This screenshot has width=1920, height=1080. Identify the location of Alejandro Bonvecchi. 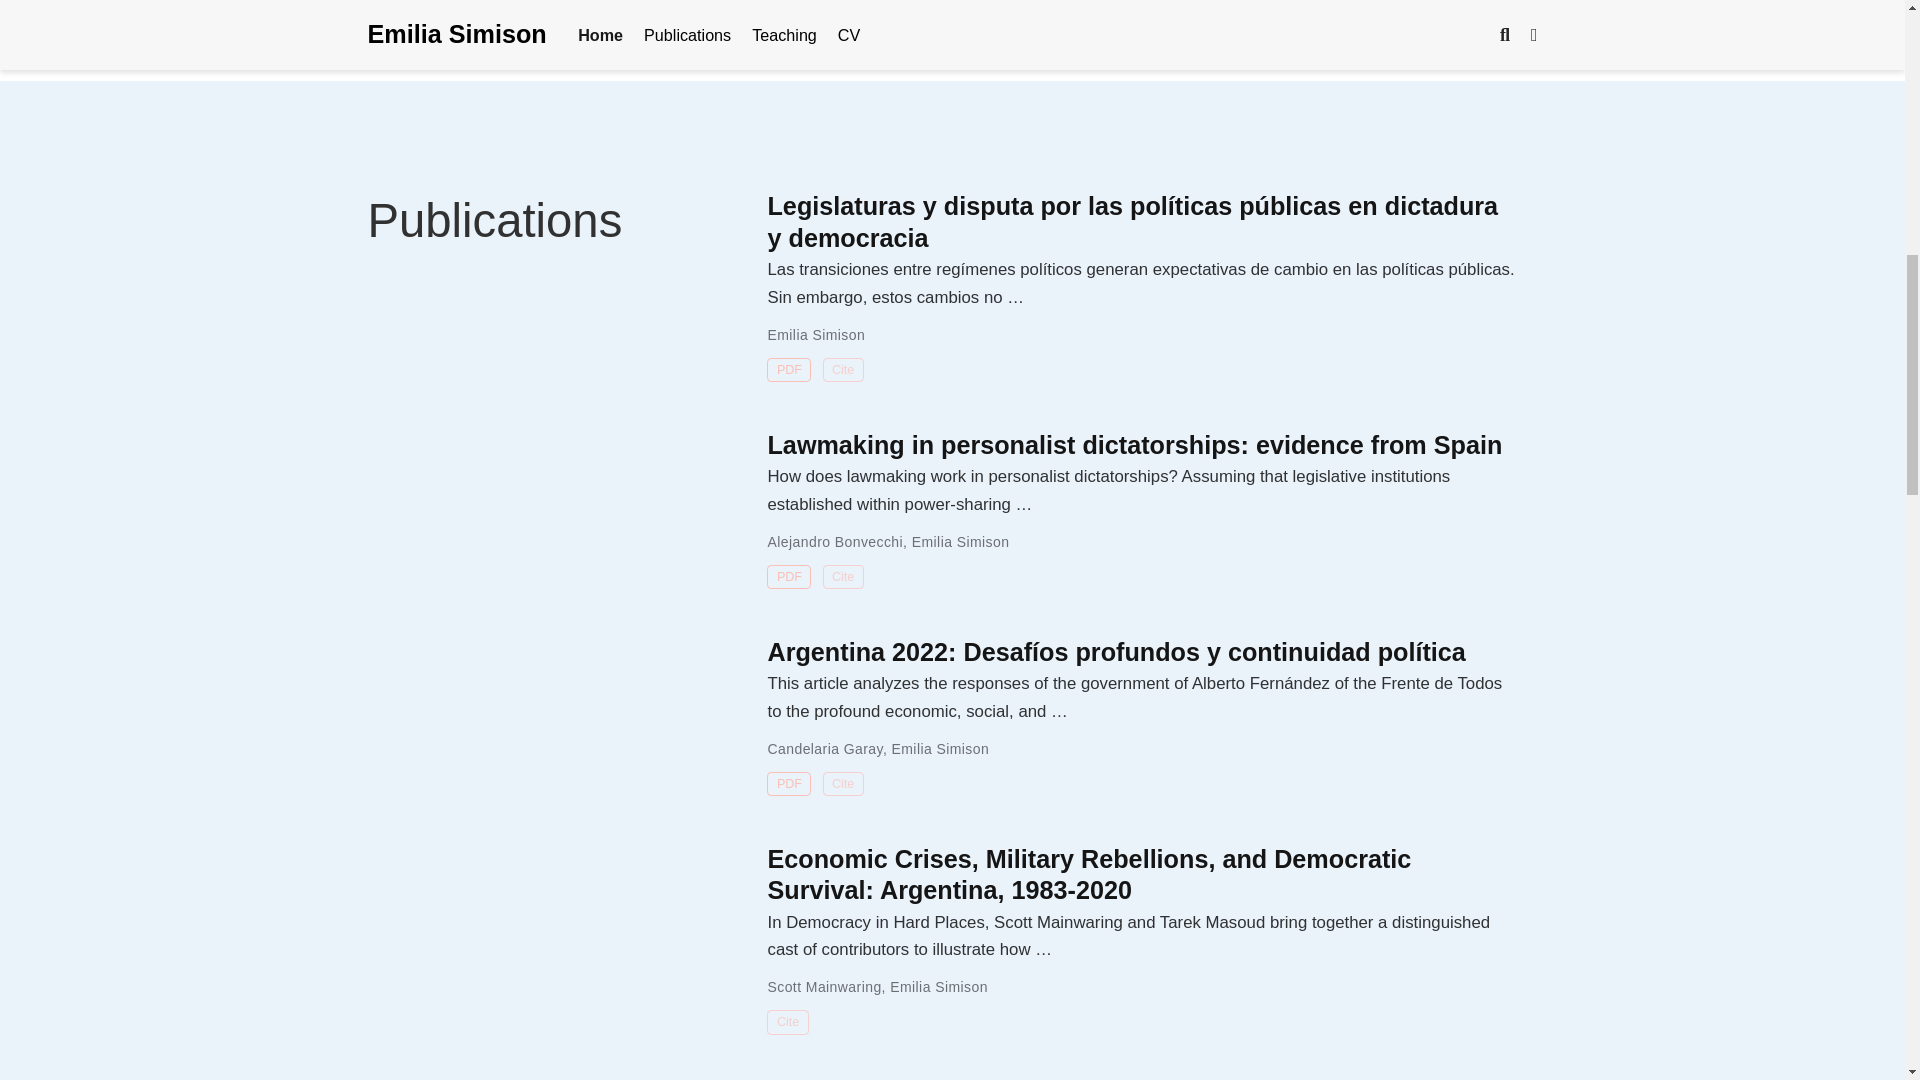
(834, 541).